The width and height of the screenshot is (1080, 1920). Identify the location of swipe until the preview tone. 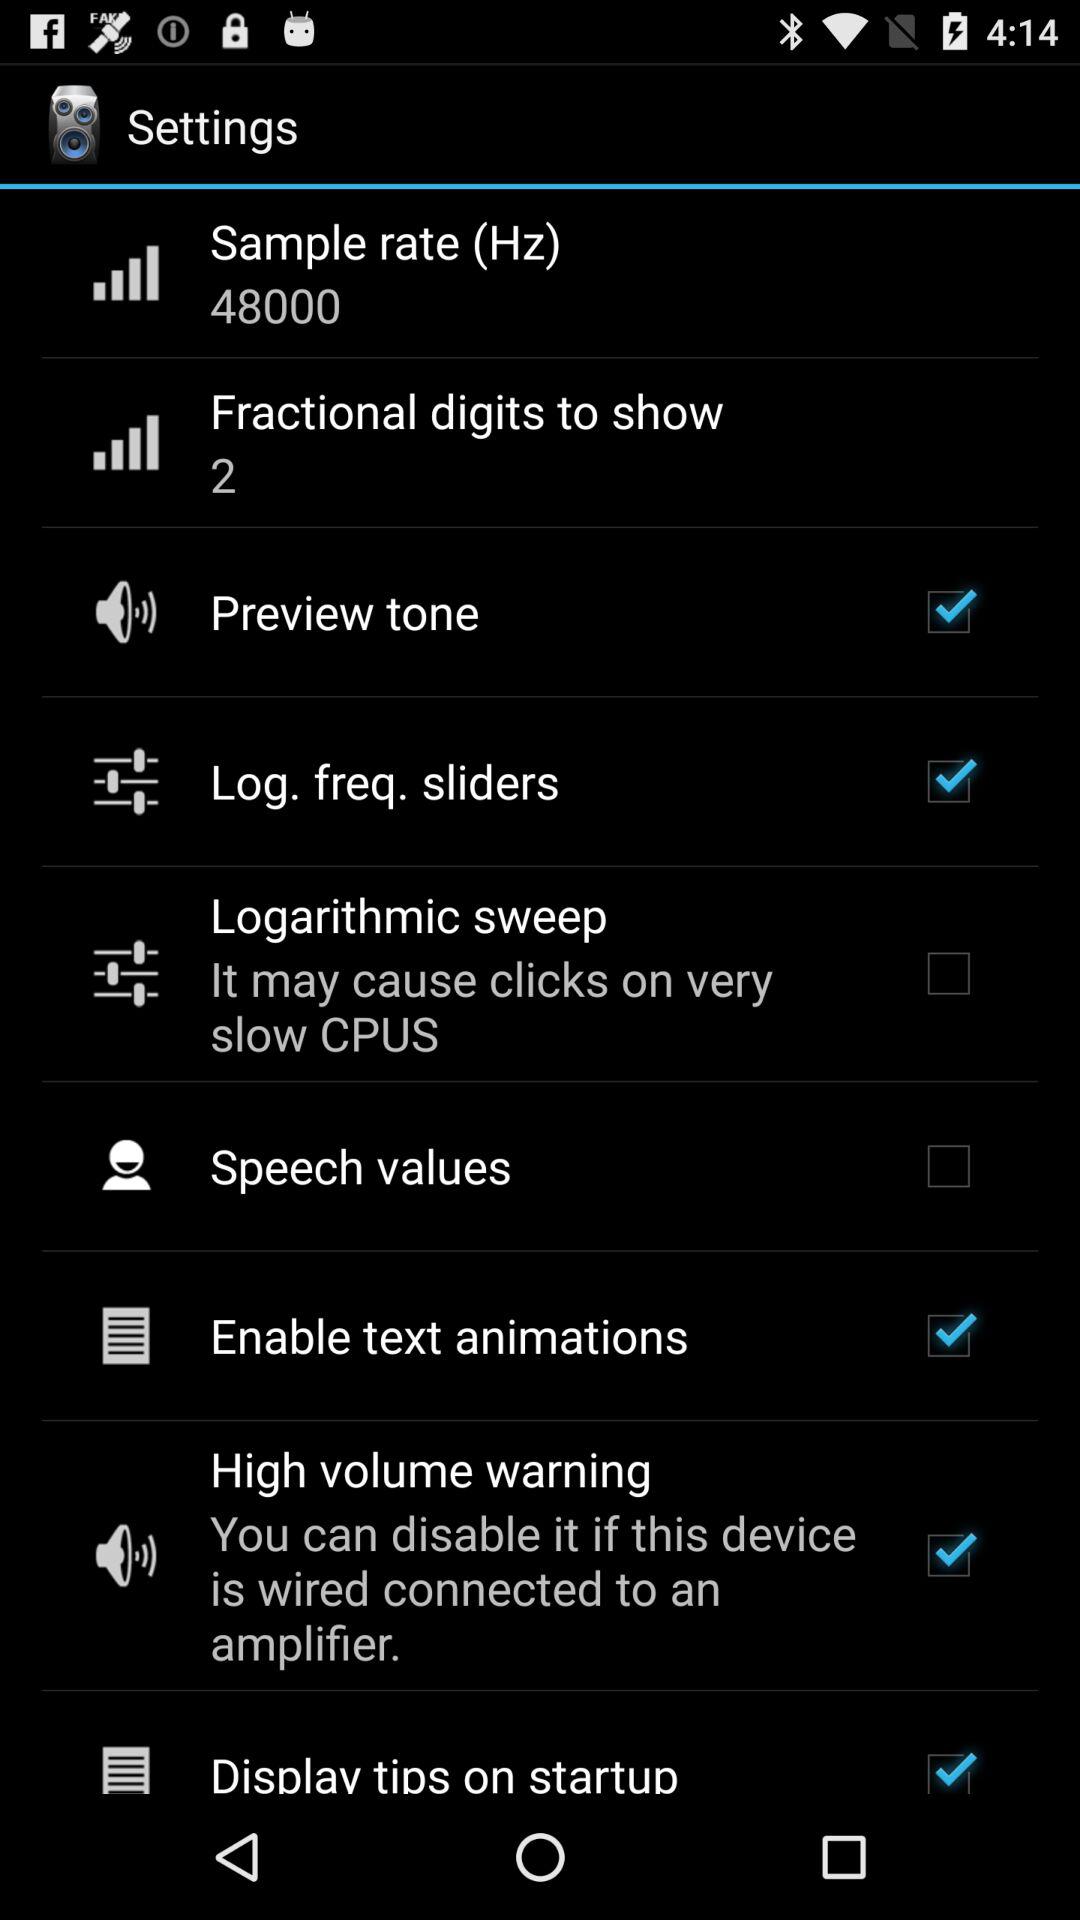
(344, 611).